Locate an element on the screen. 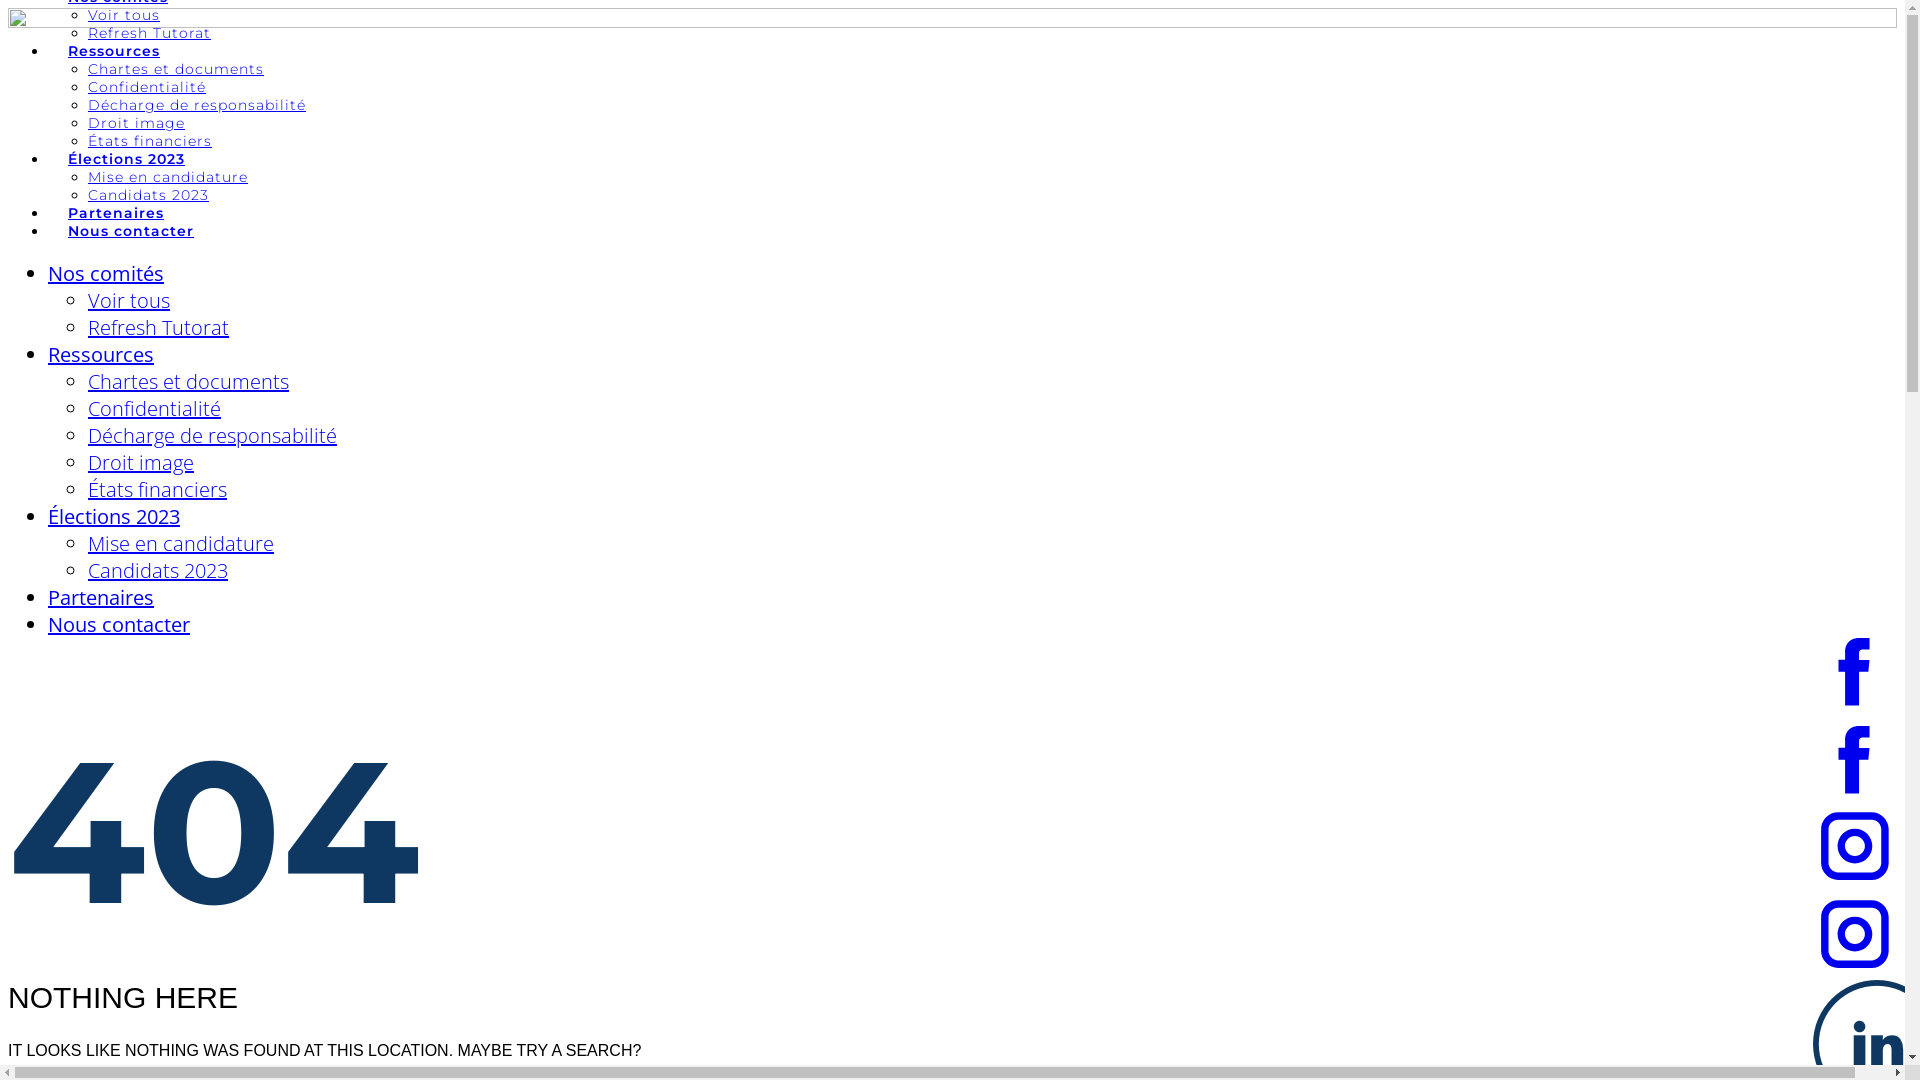 The image size is (1920, 1080). Partenaires is located at coordinates (101, 598).